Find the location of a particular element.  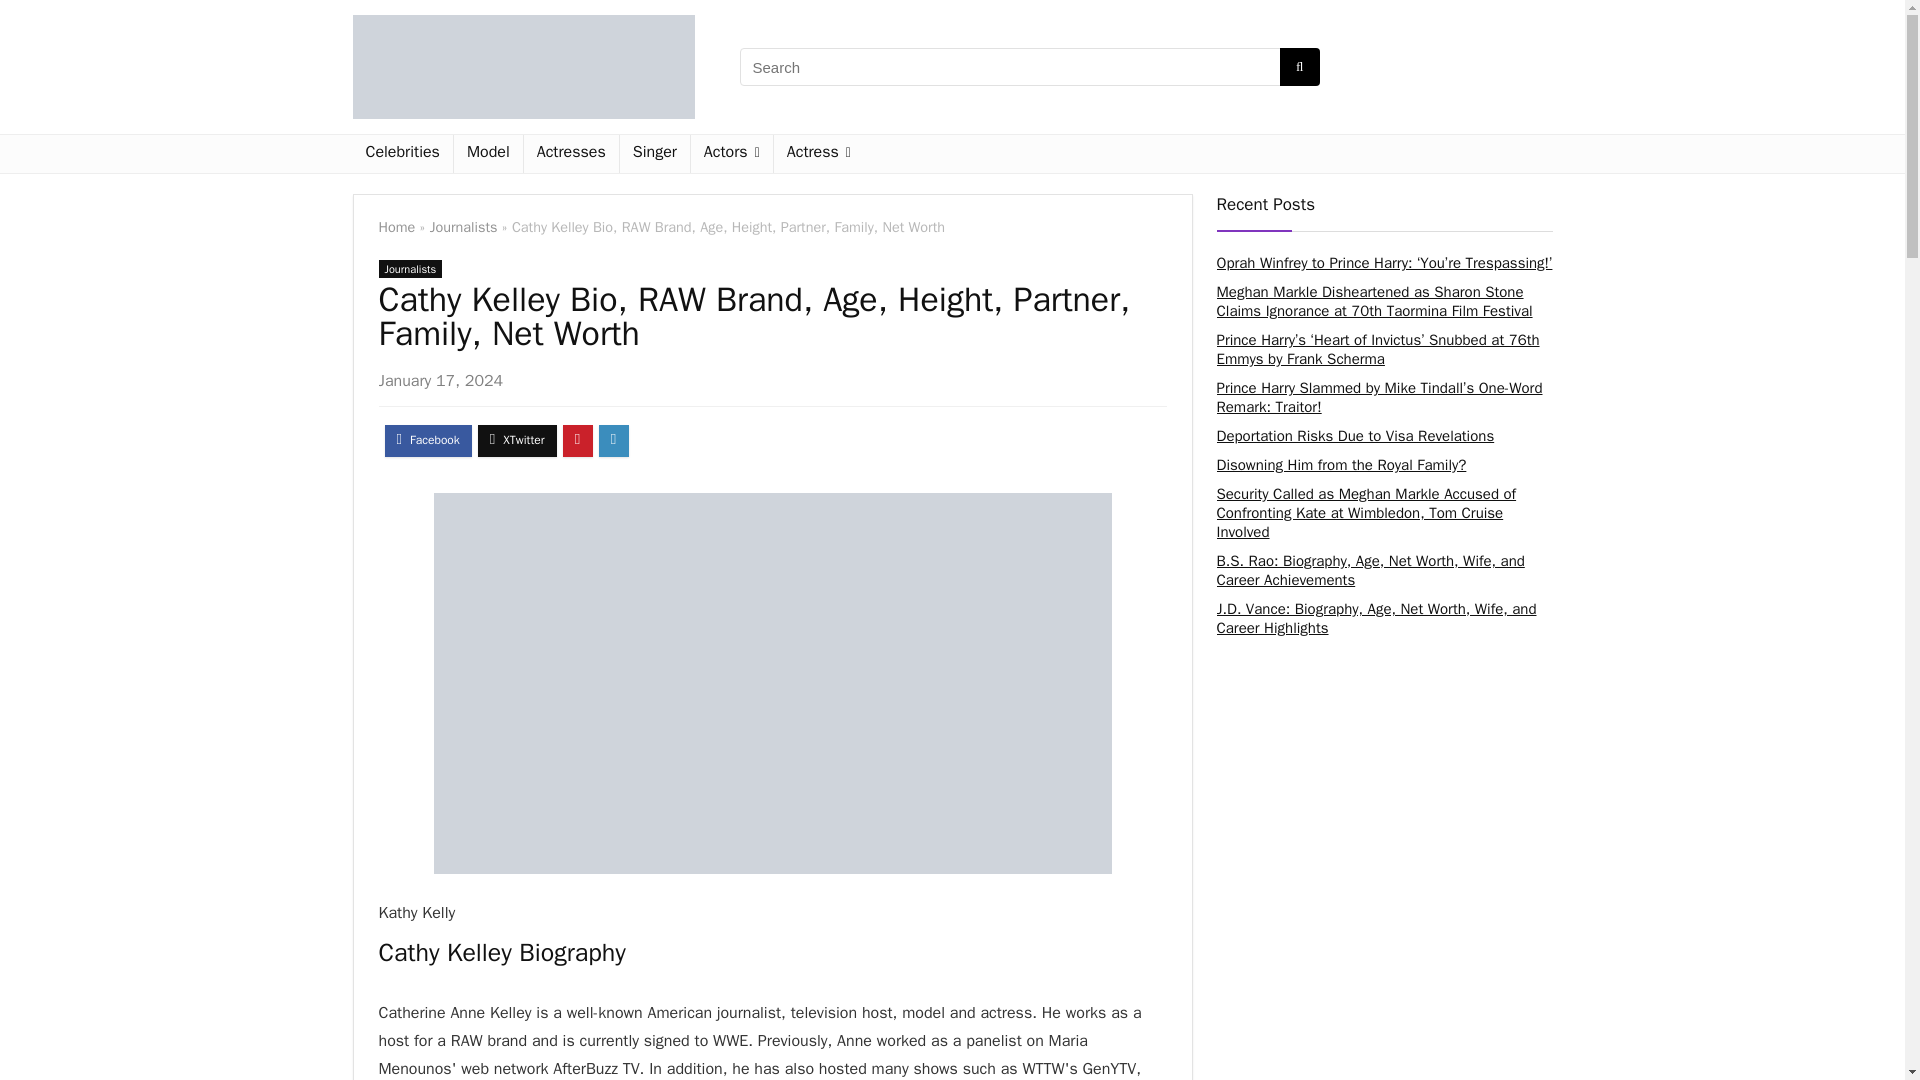

Actresses is located at coordinates (571, 154).